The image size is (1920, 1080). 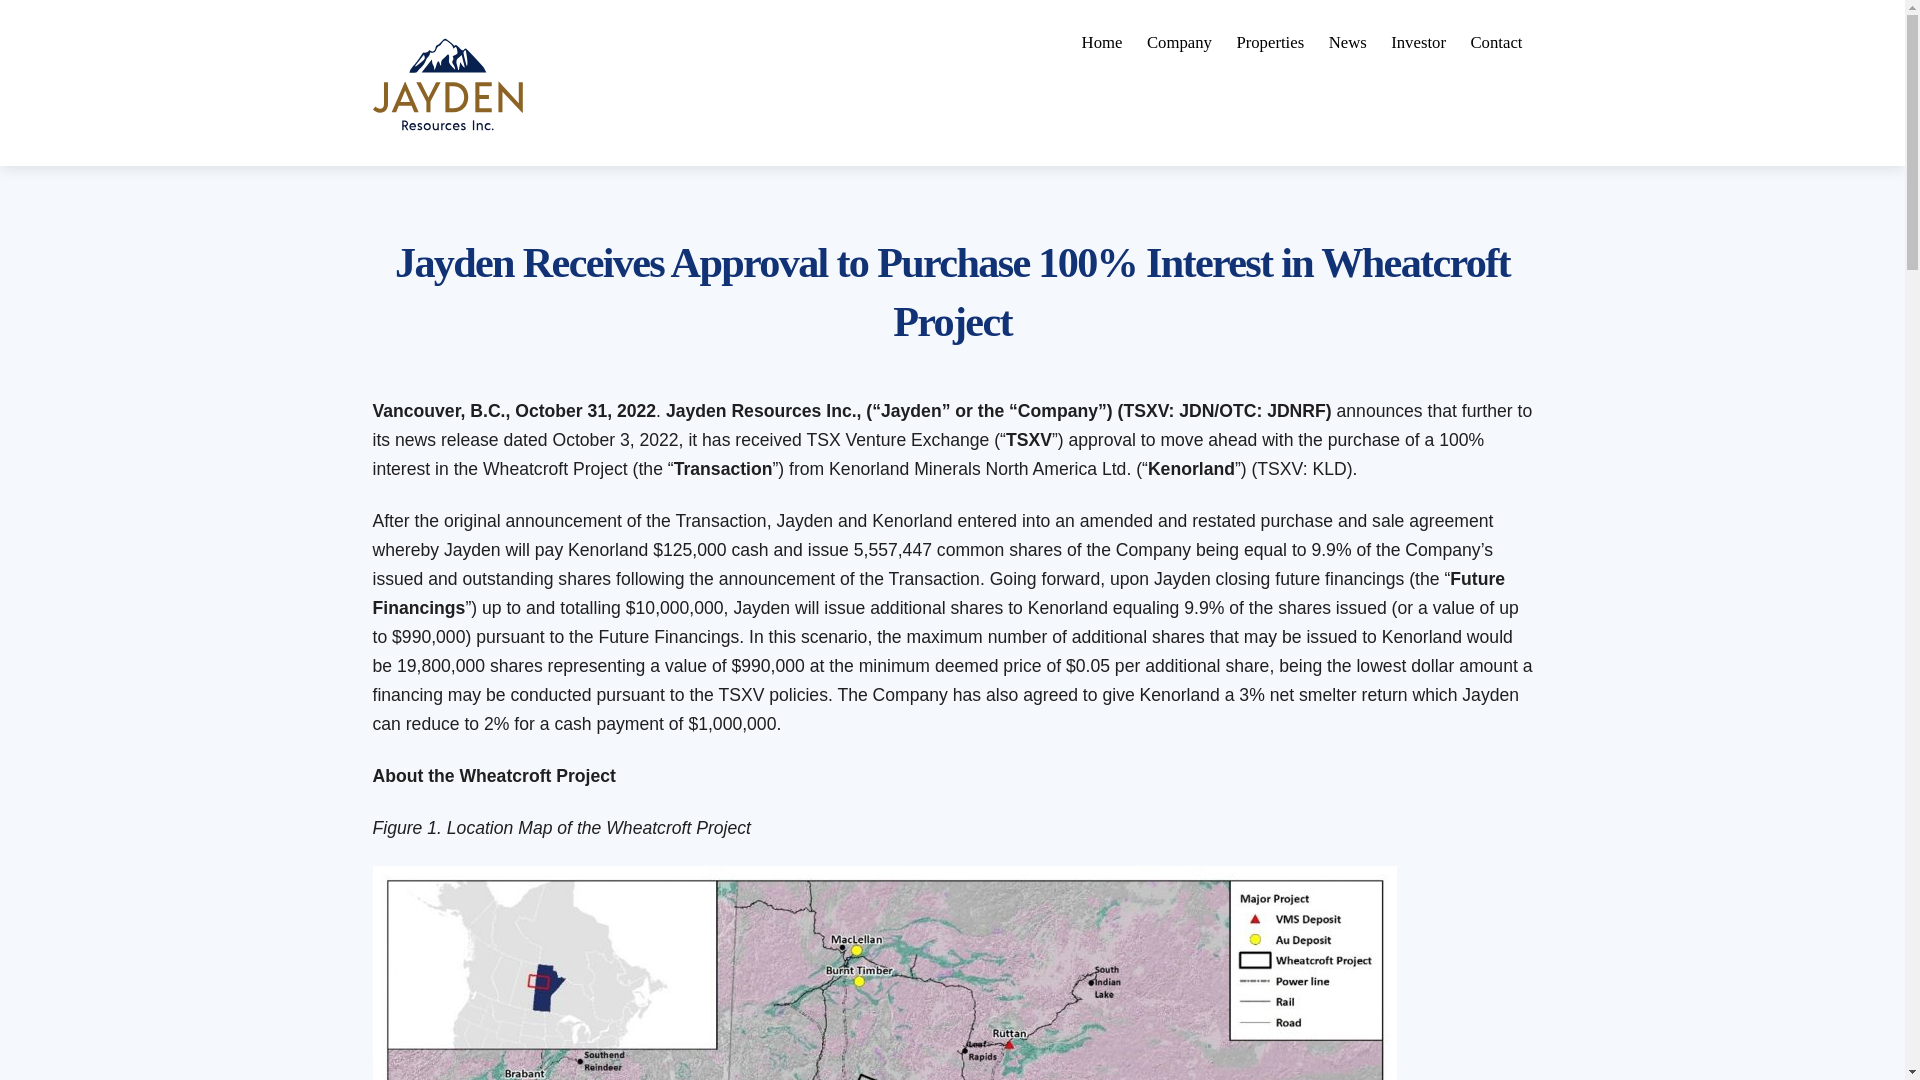 What do you see at coordinates (1348, 42) in the screenshot?
I see `Home` at bounding box center [1348, 42].